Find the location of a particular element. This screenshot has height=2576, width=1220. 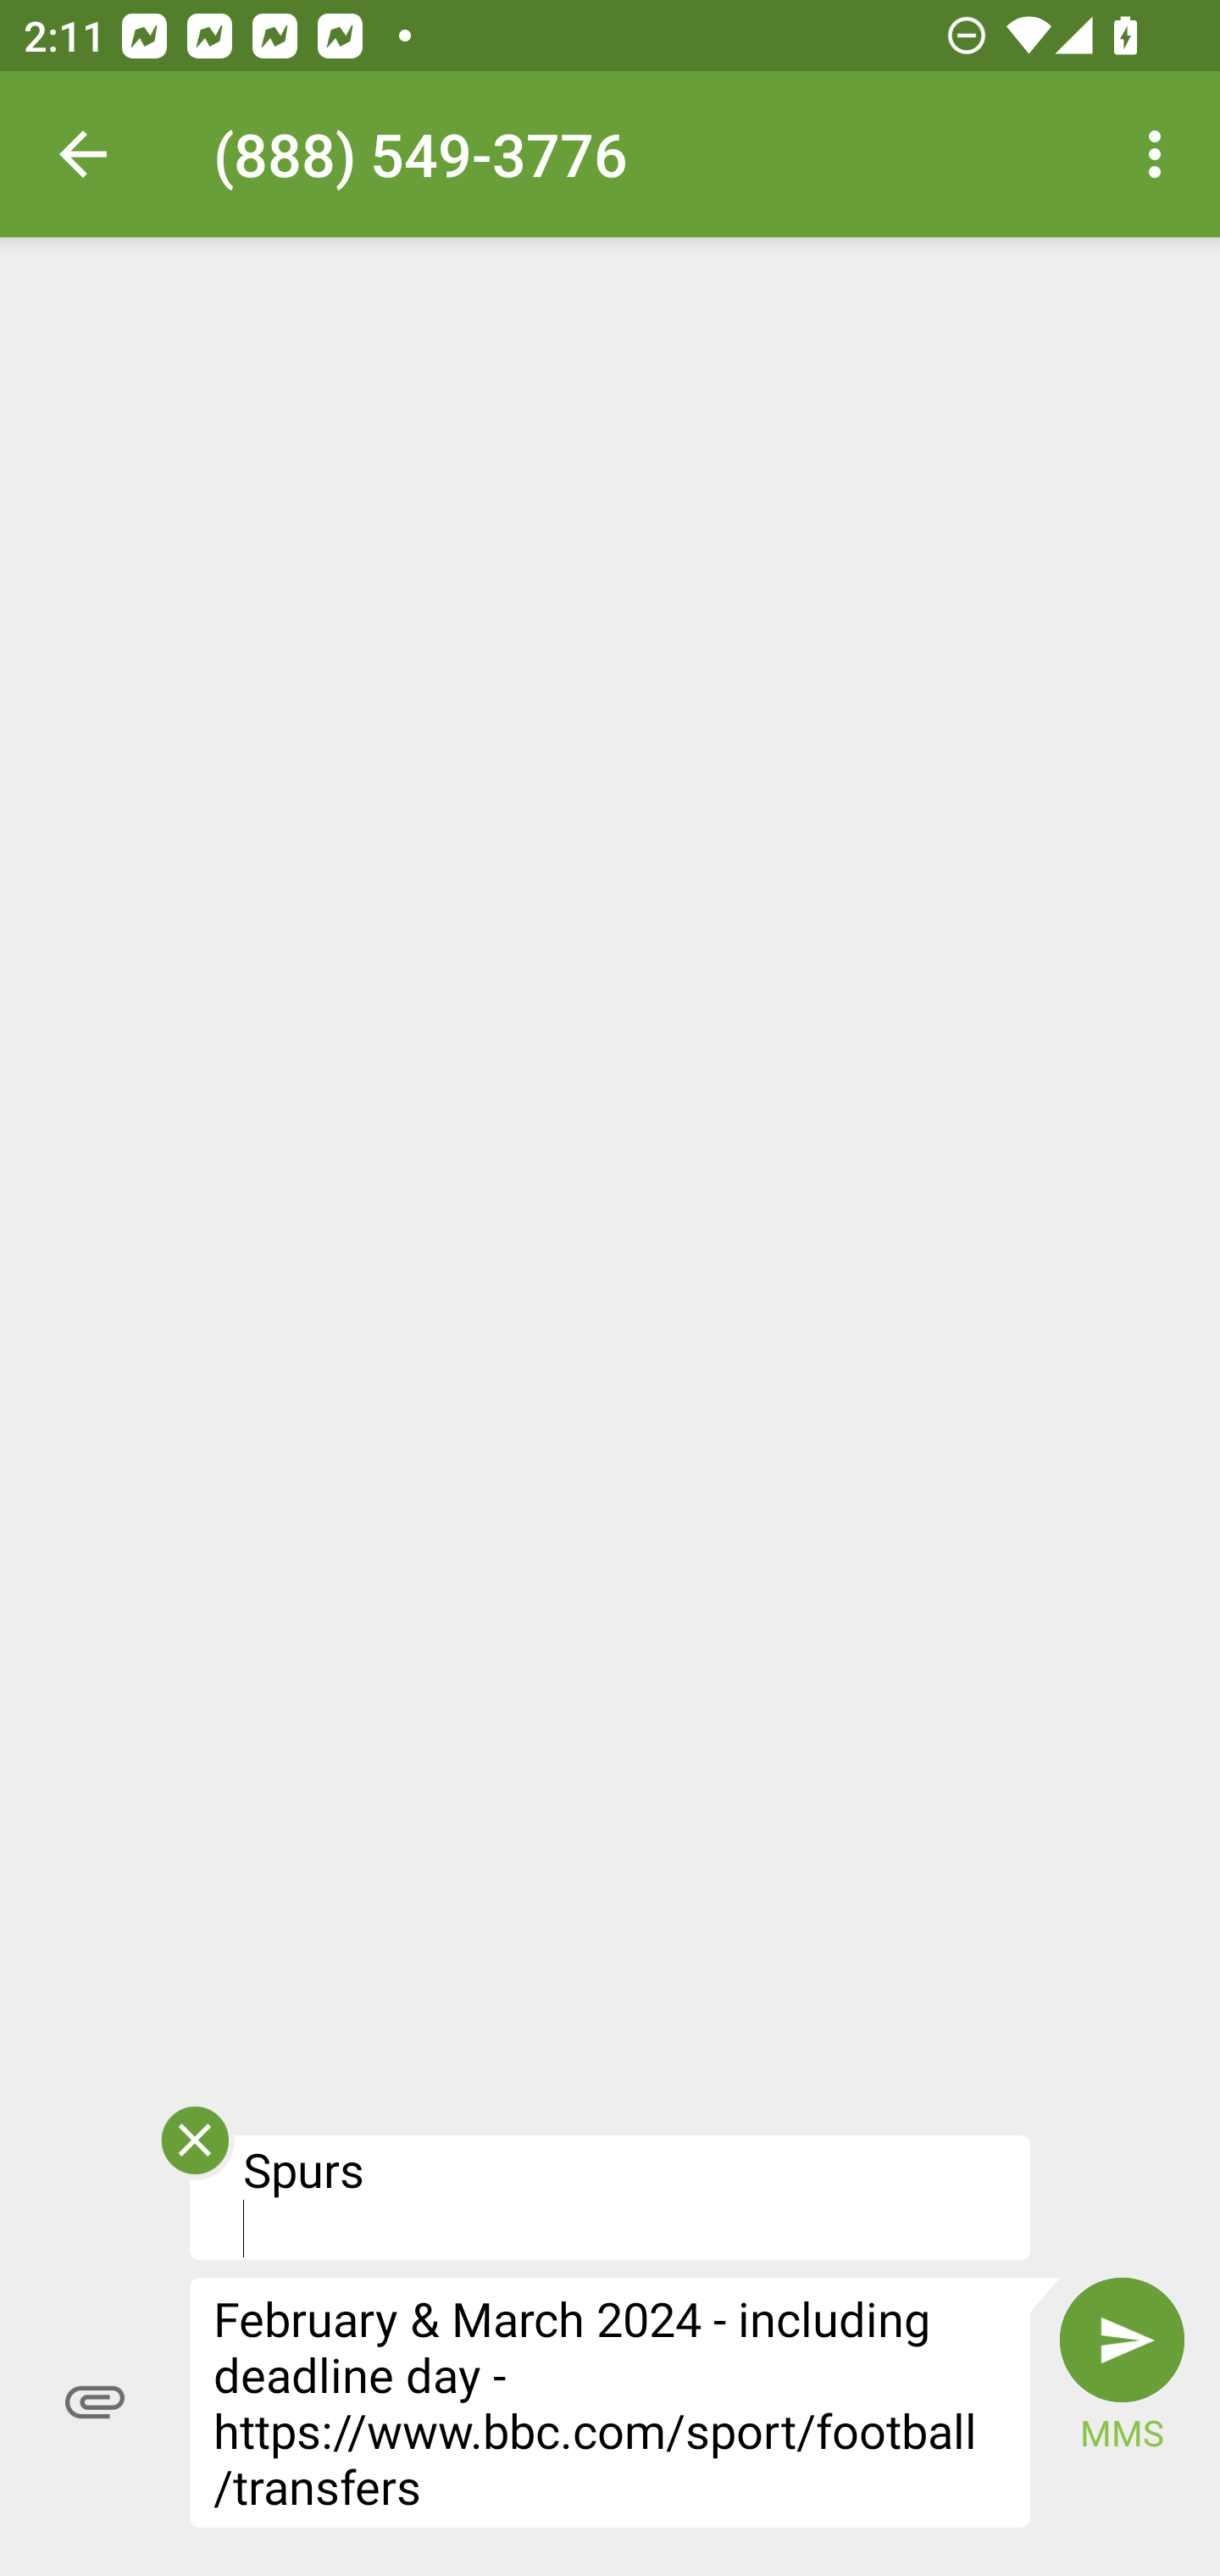

Delete subject is located at coordinates (193, 2151).